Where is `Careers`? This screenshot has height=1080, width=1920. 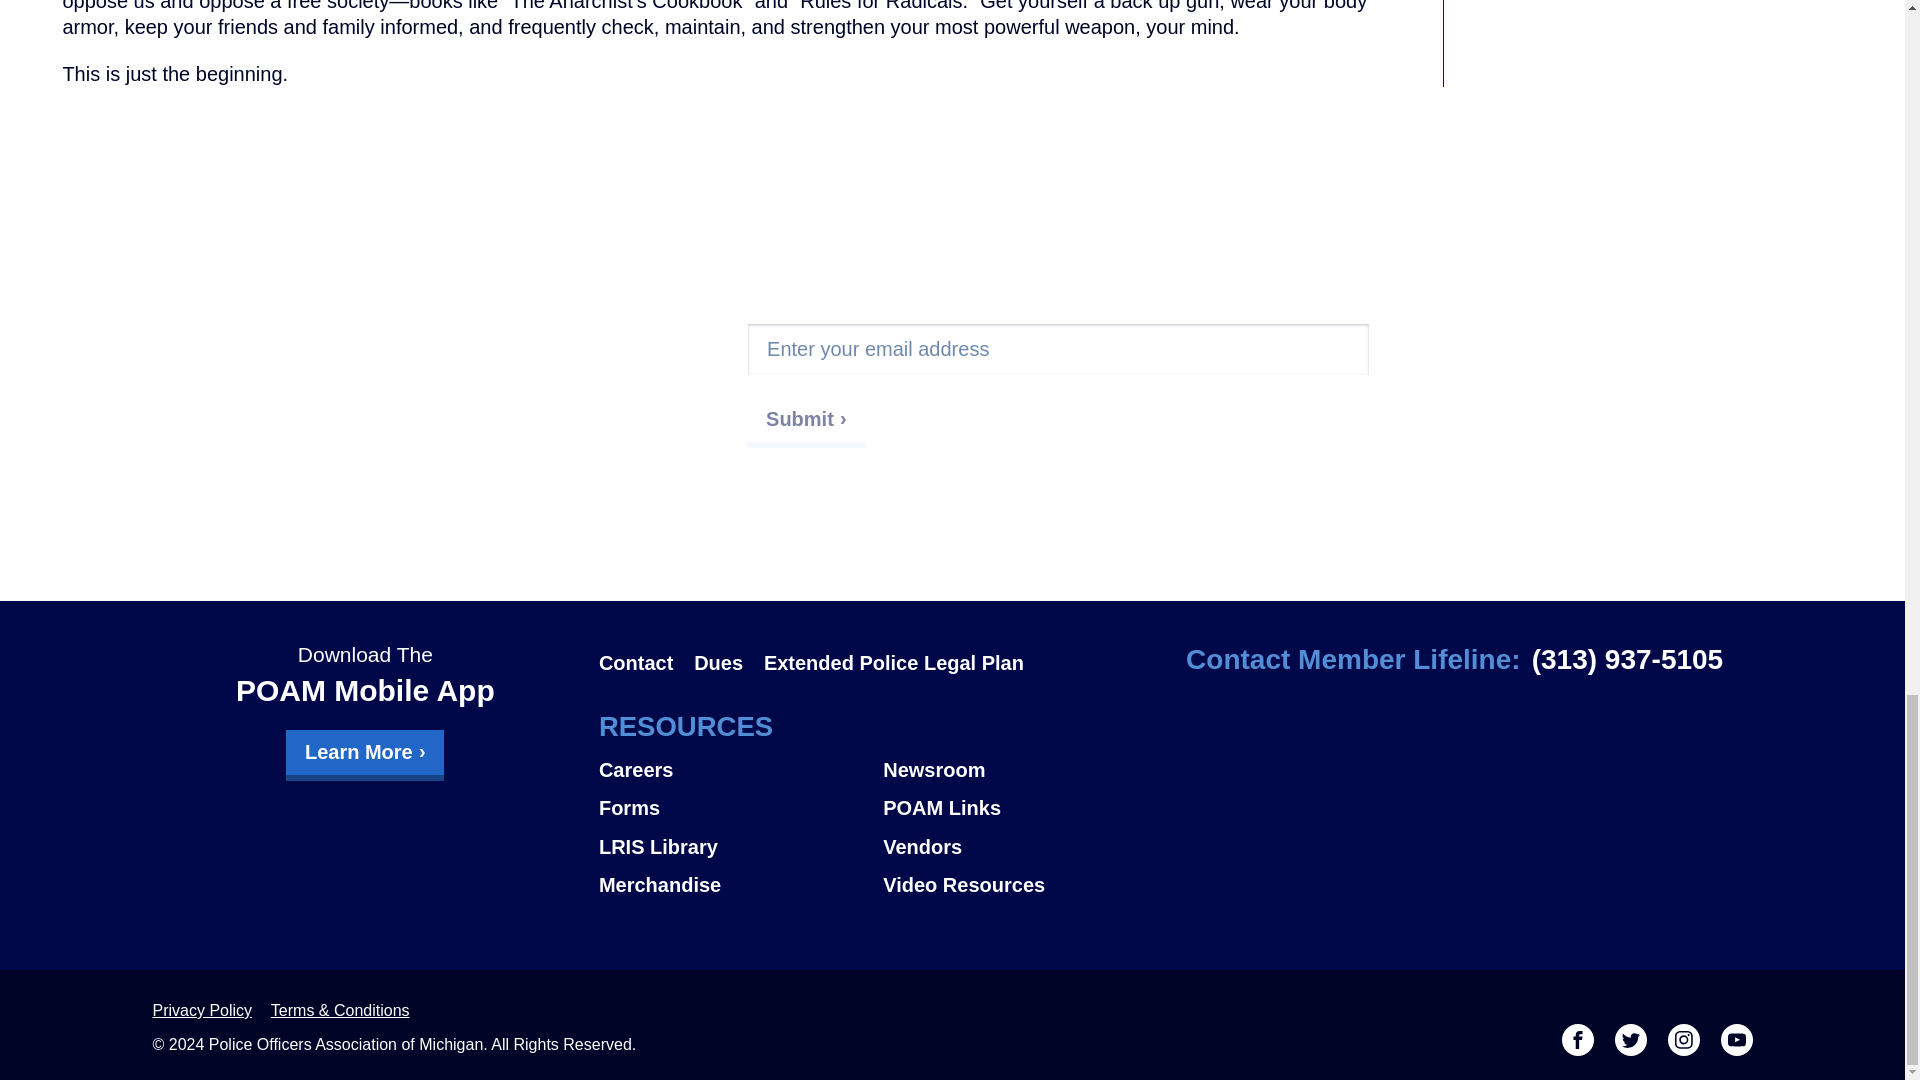
Careers is located at coordinates (636, 770).